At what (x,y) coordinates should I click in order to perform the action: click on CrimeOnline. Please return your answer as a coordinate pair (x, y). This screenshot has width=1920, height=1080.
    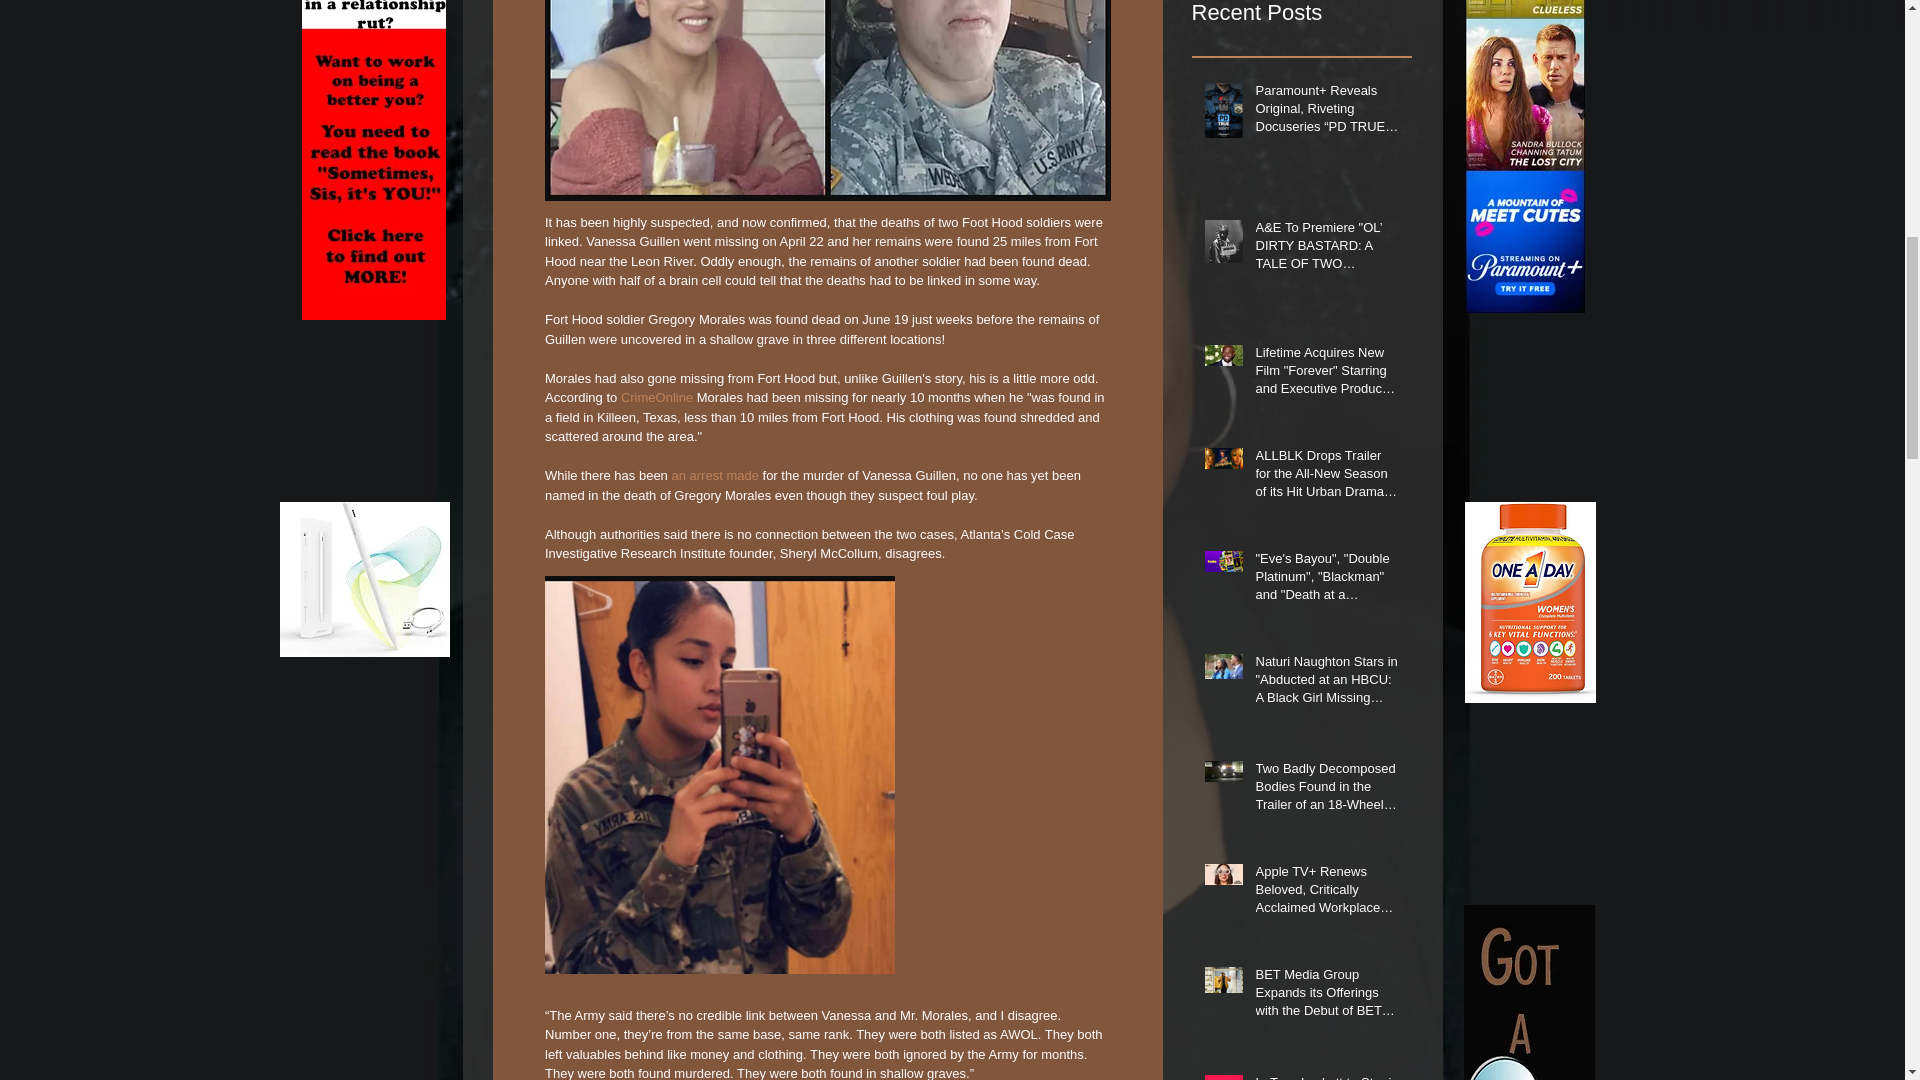
    Looking at the image, I should click on (656, 397).